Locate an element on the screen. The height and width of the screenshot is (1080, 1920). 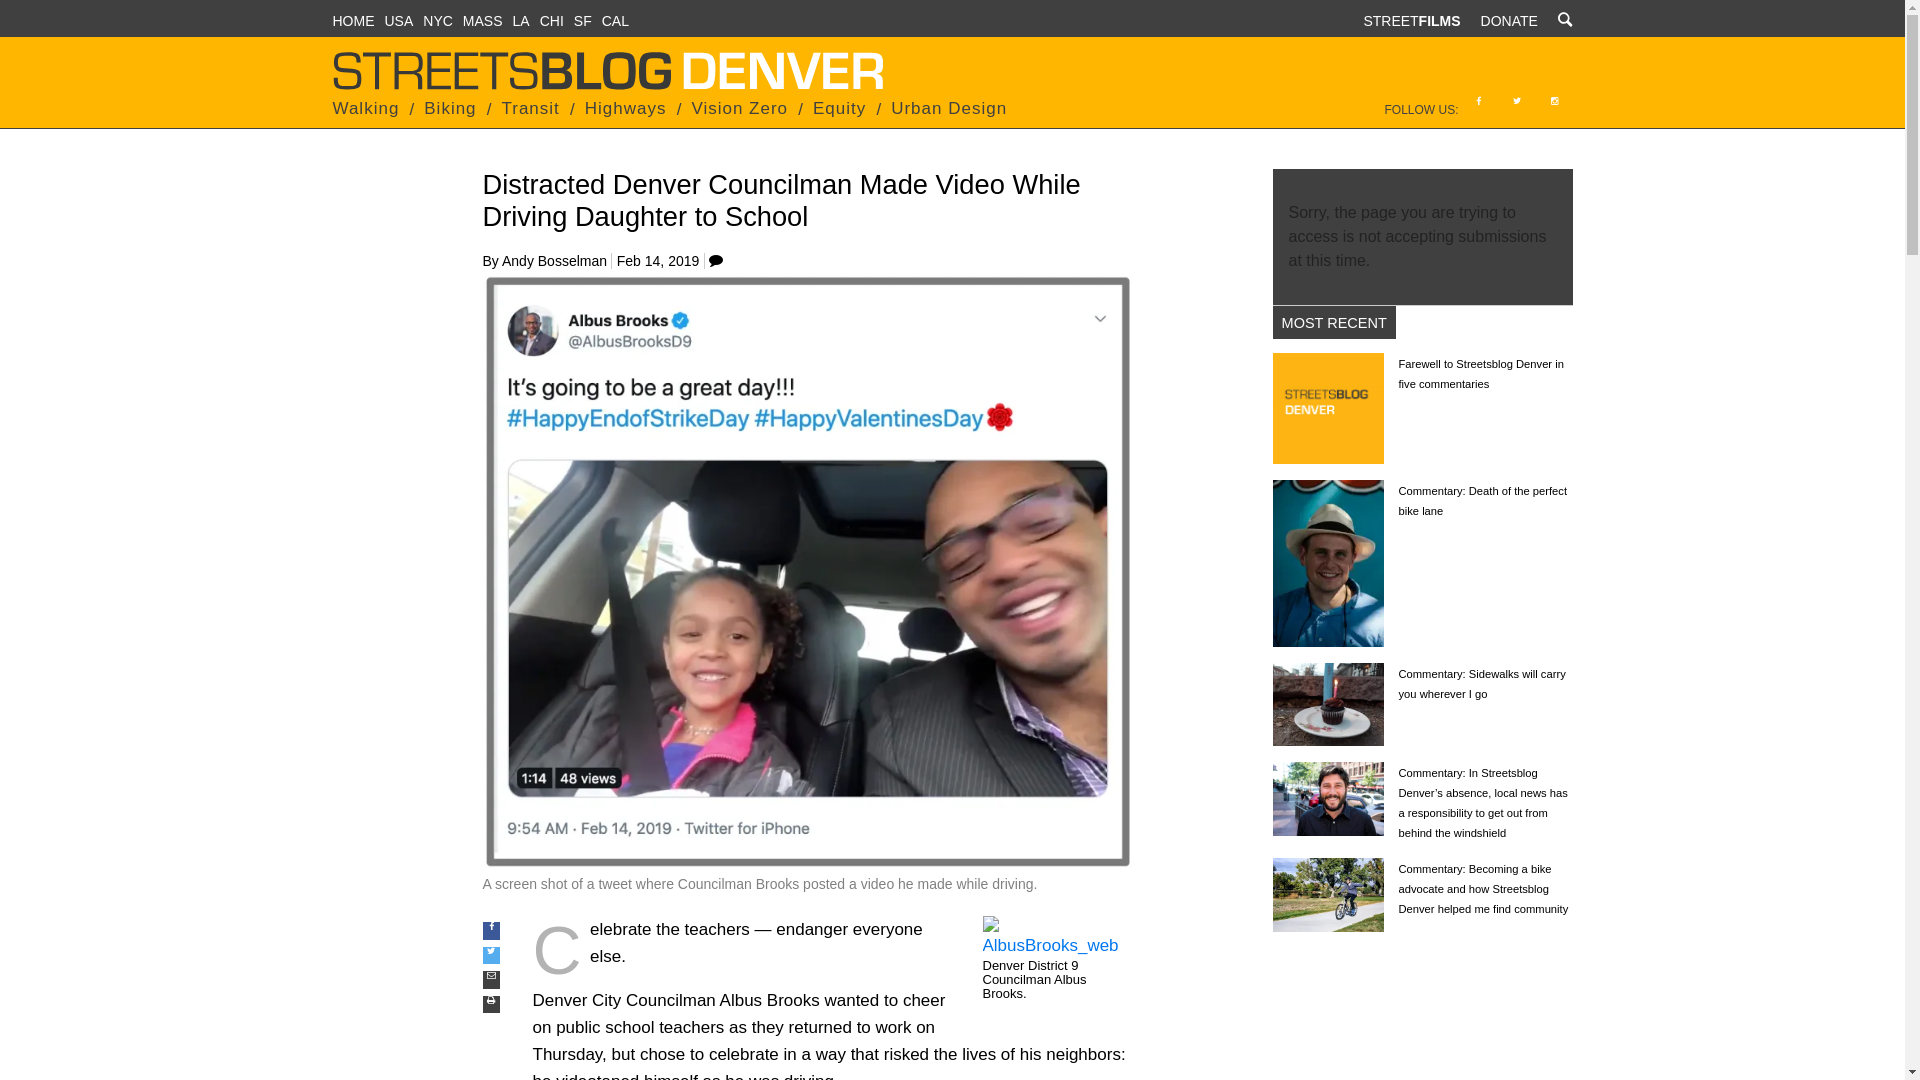
MASS is located at coordinates (482, 20).